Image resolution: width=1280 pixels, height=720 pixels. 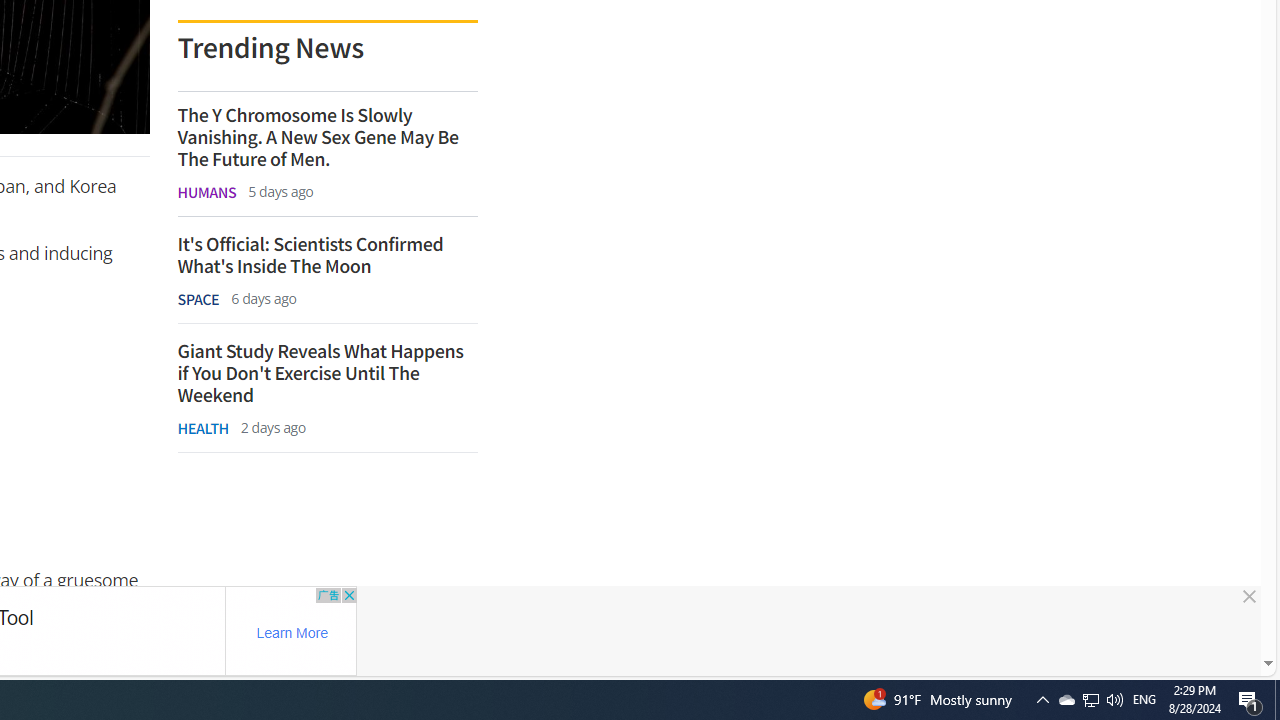 What do you see at coordinates (202, 428) in the screenshot?
I see `HEALTH` at bounding box center [202, 428].